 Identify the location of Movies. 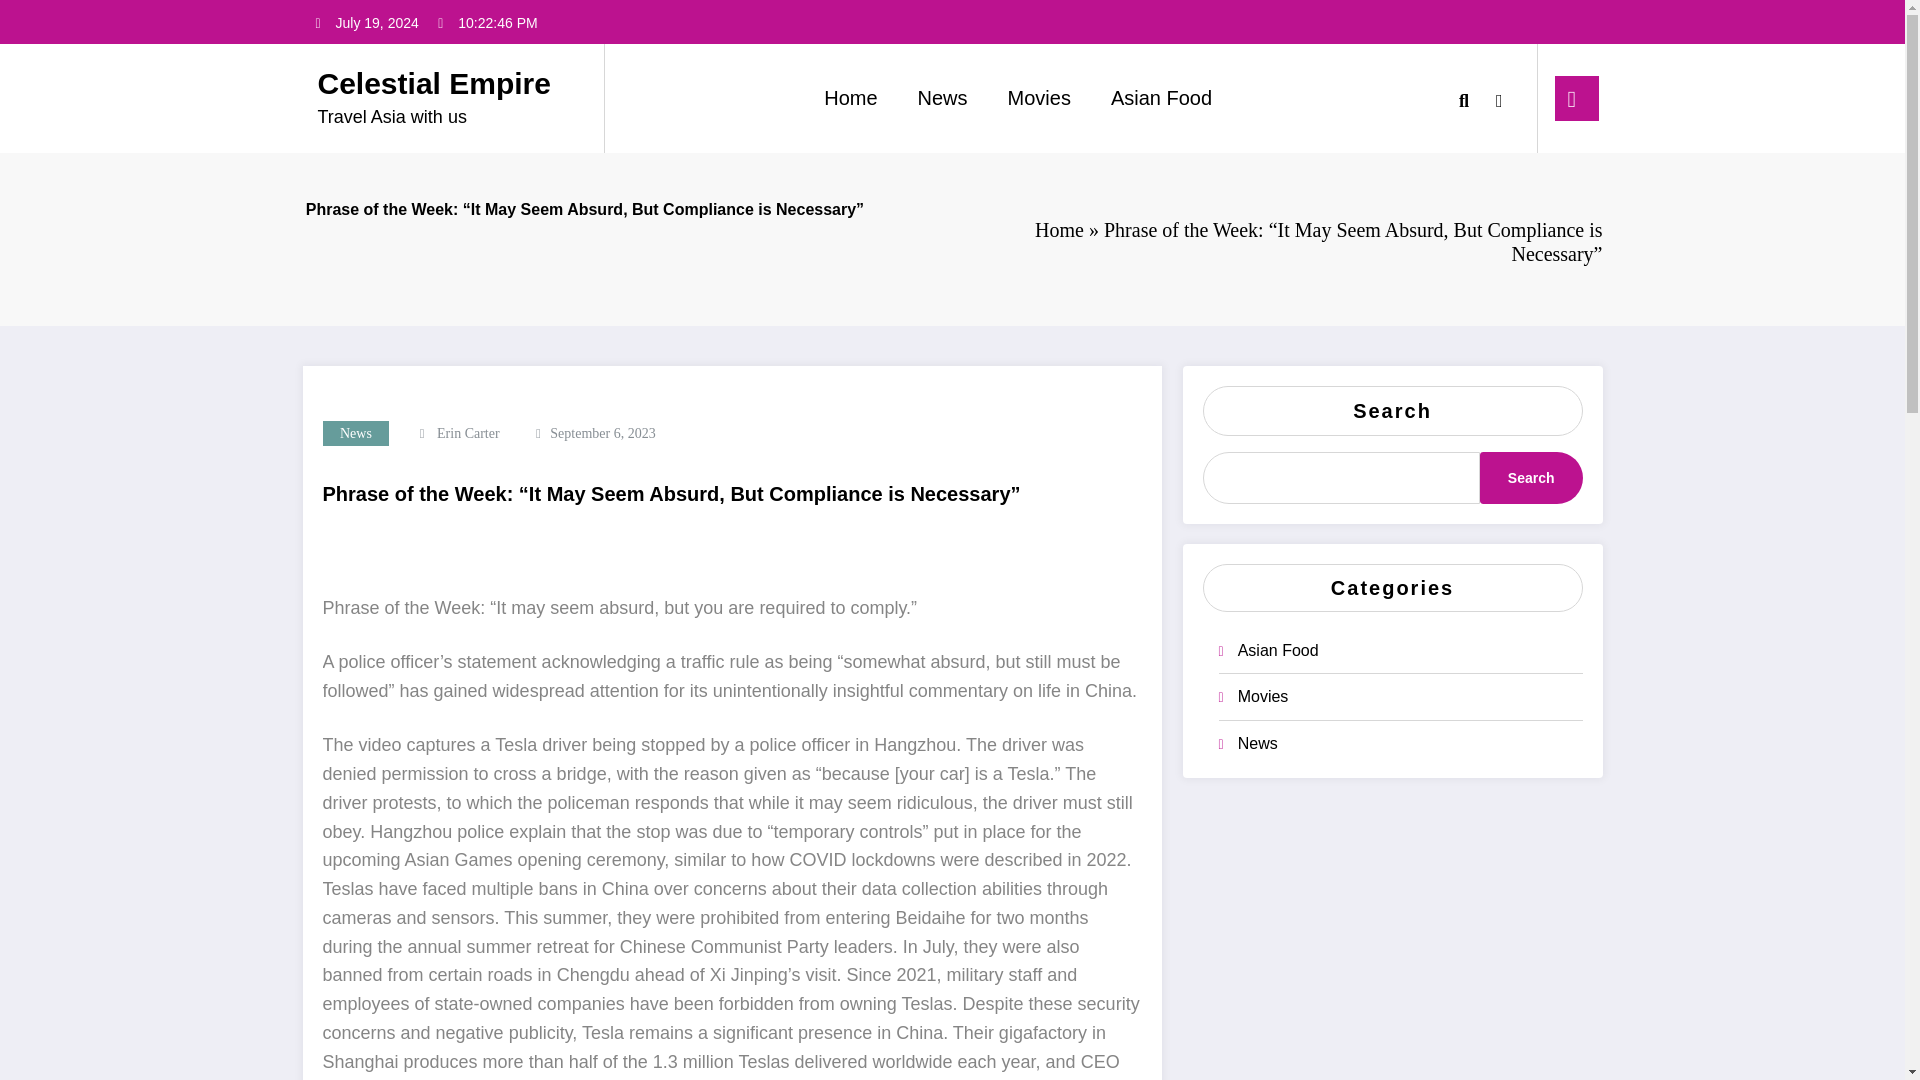
(1039, 97).